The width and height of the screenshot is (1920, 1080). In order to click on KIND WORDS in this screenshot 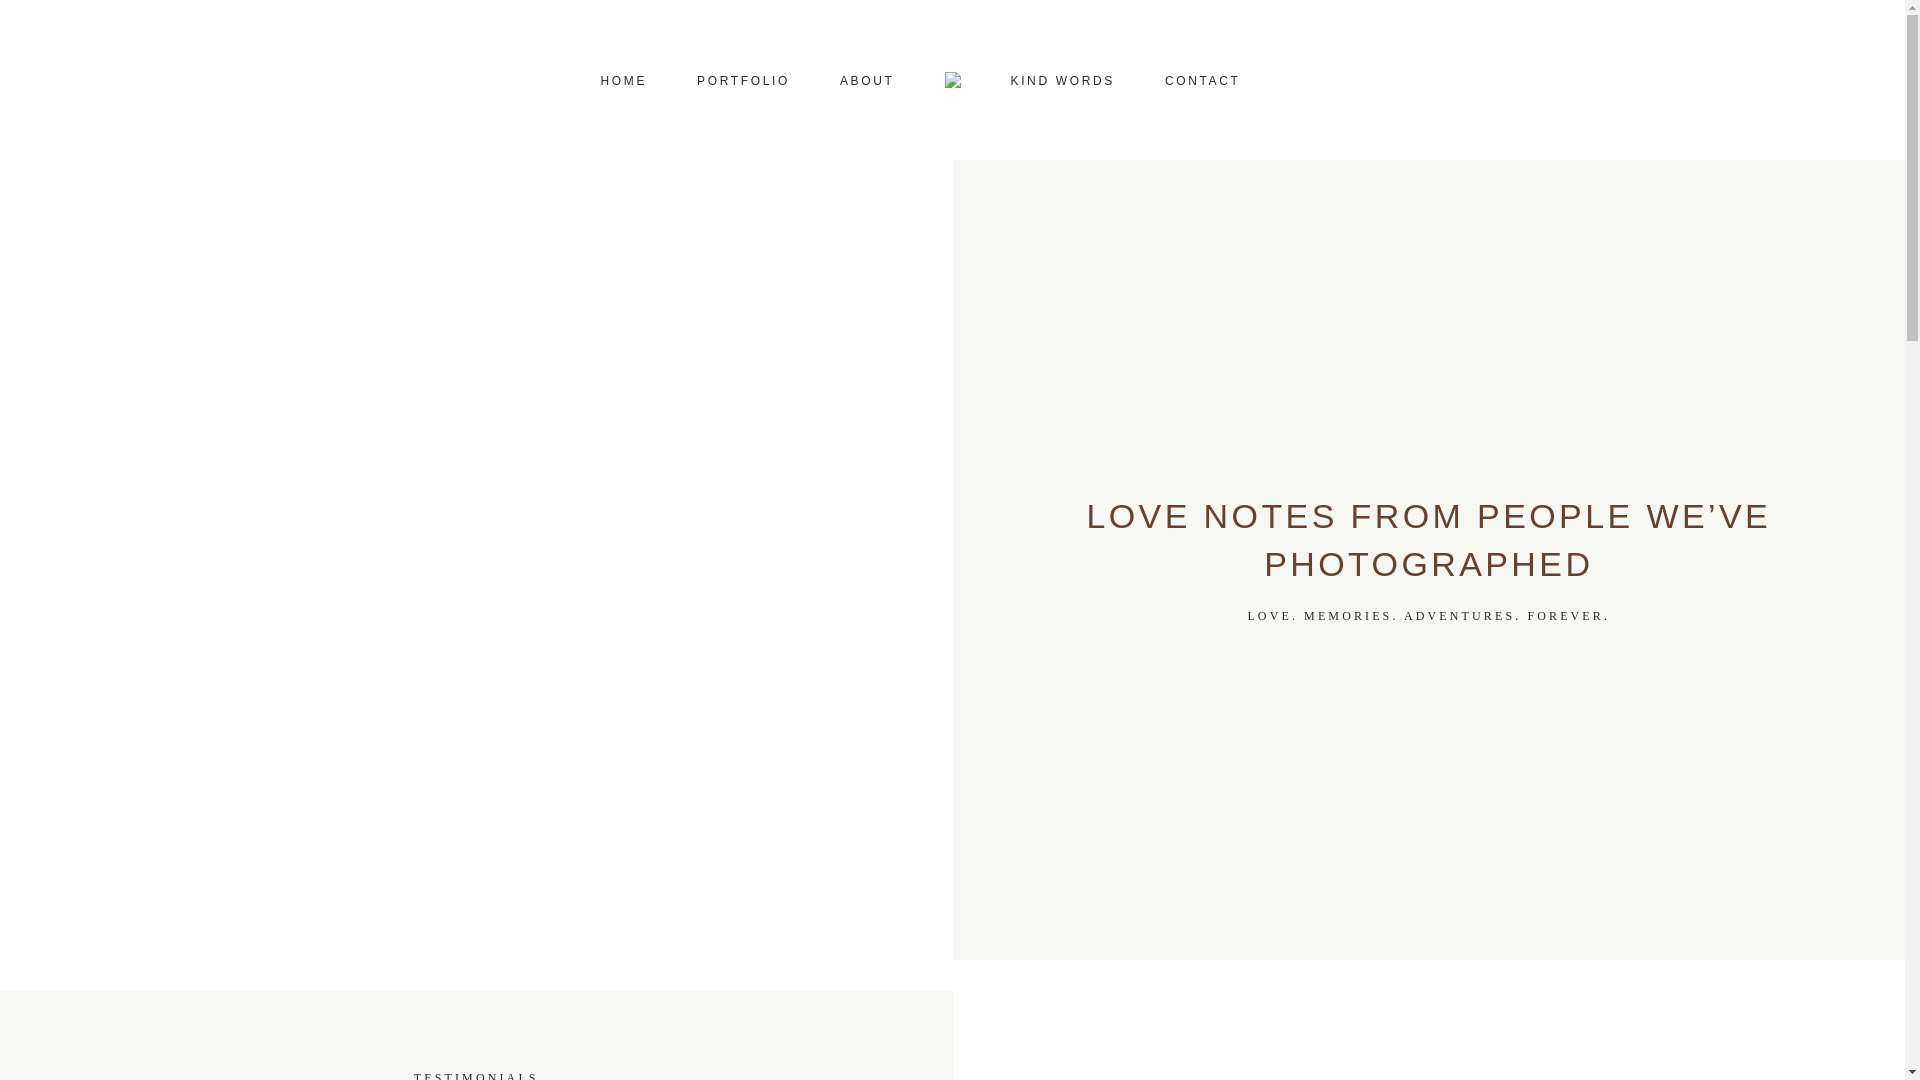, I will do `click(1063, 81)`.